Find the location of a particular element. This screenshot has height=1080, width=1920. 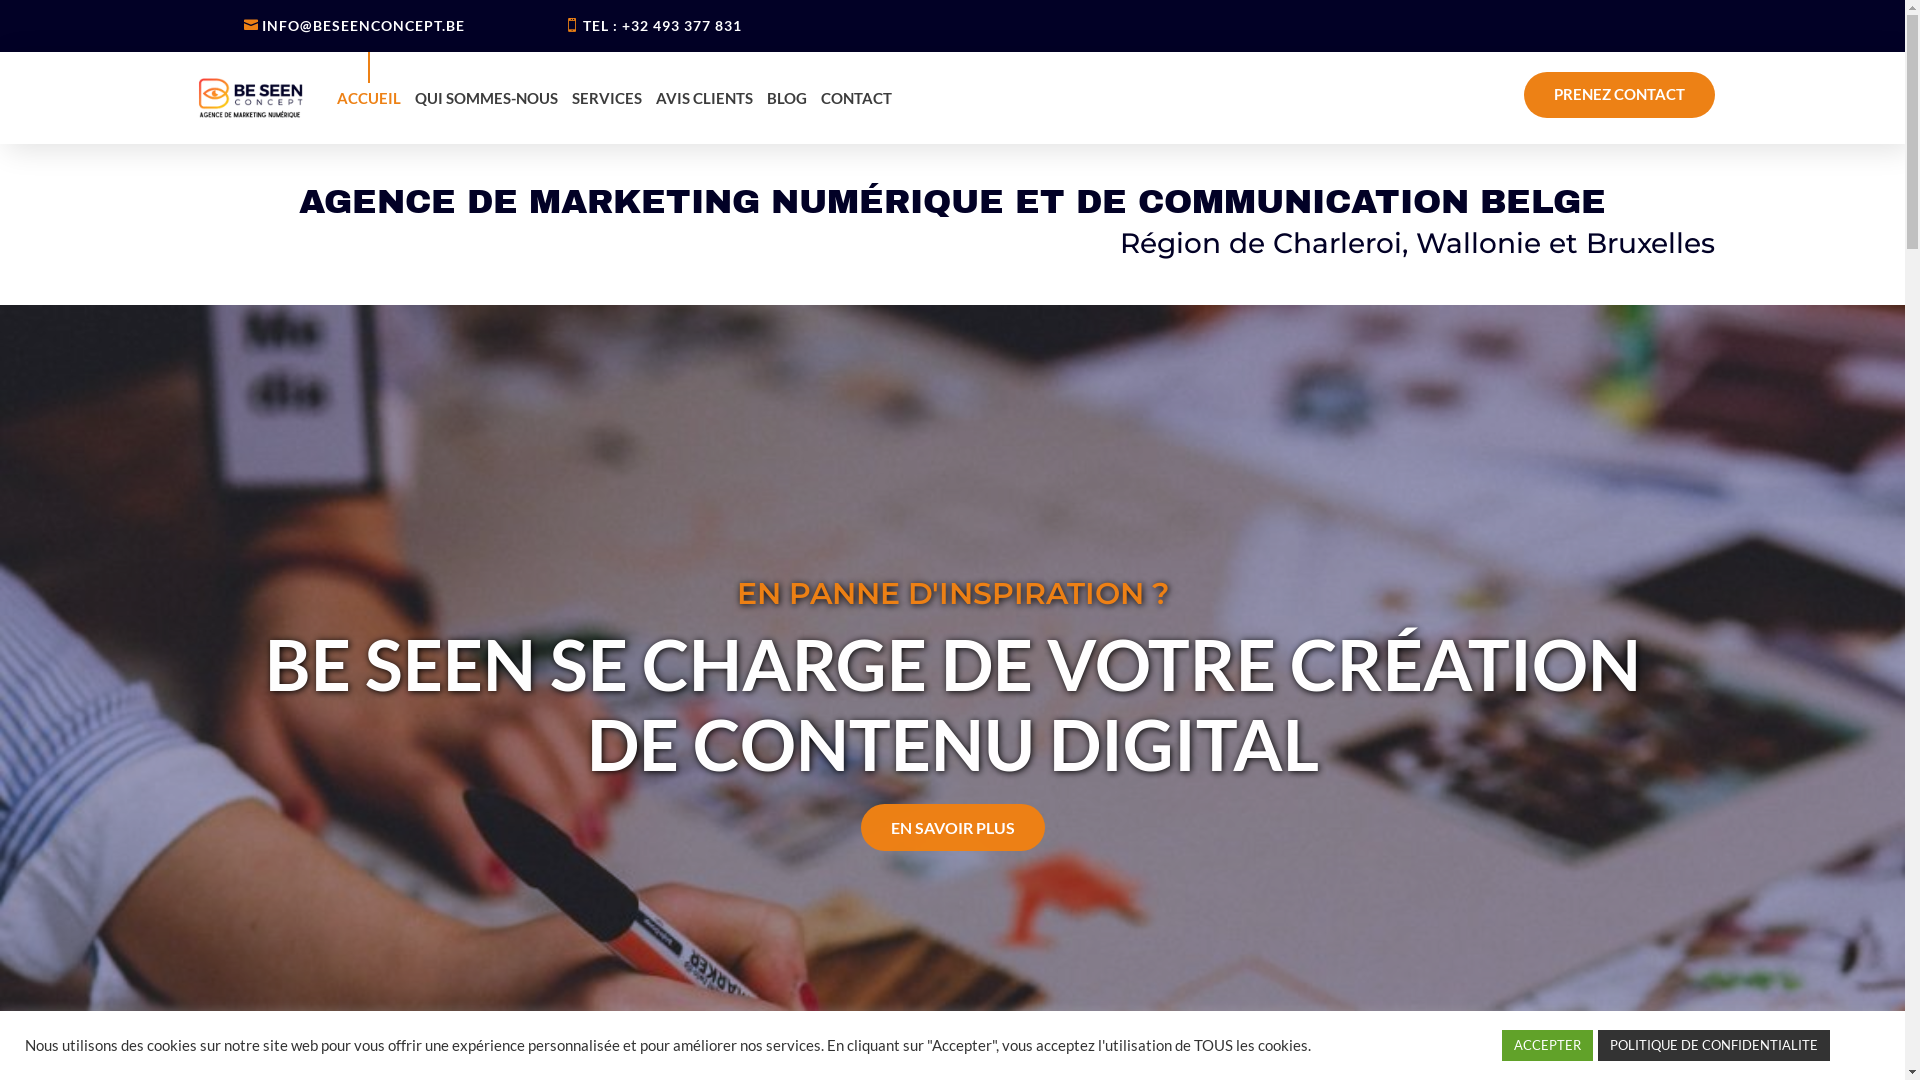

EN SAVOIR PLUS is located at coordinates (952, 886).